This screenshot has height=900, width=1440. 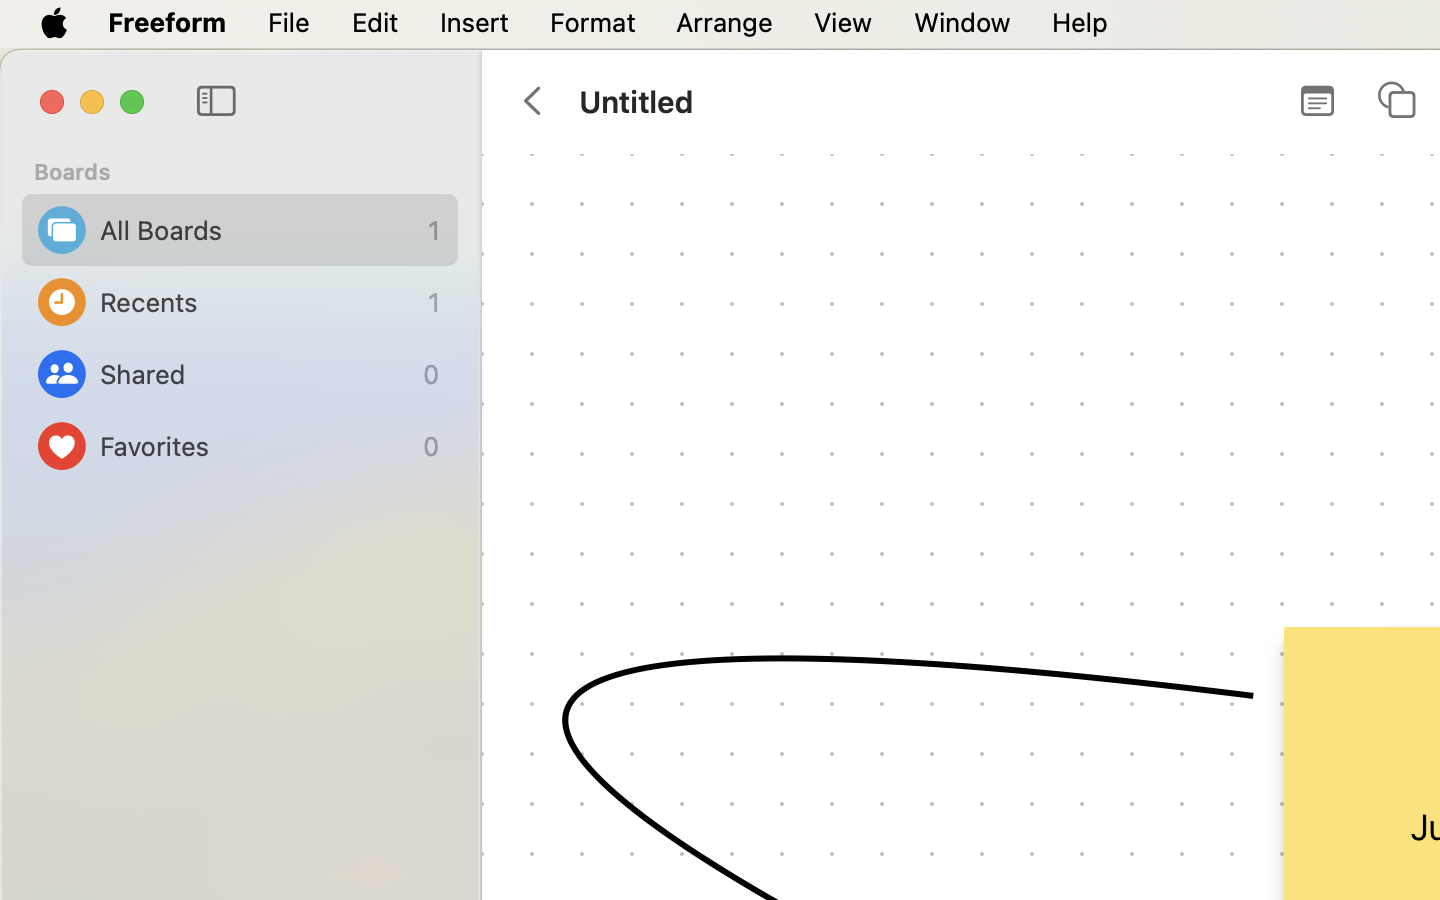 What do you see at coordinates (252, 172) in the screenshot?
I see `Boards` at bounding box center [252, 172].